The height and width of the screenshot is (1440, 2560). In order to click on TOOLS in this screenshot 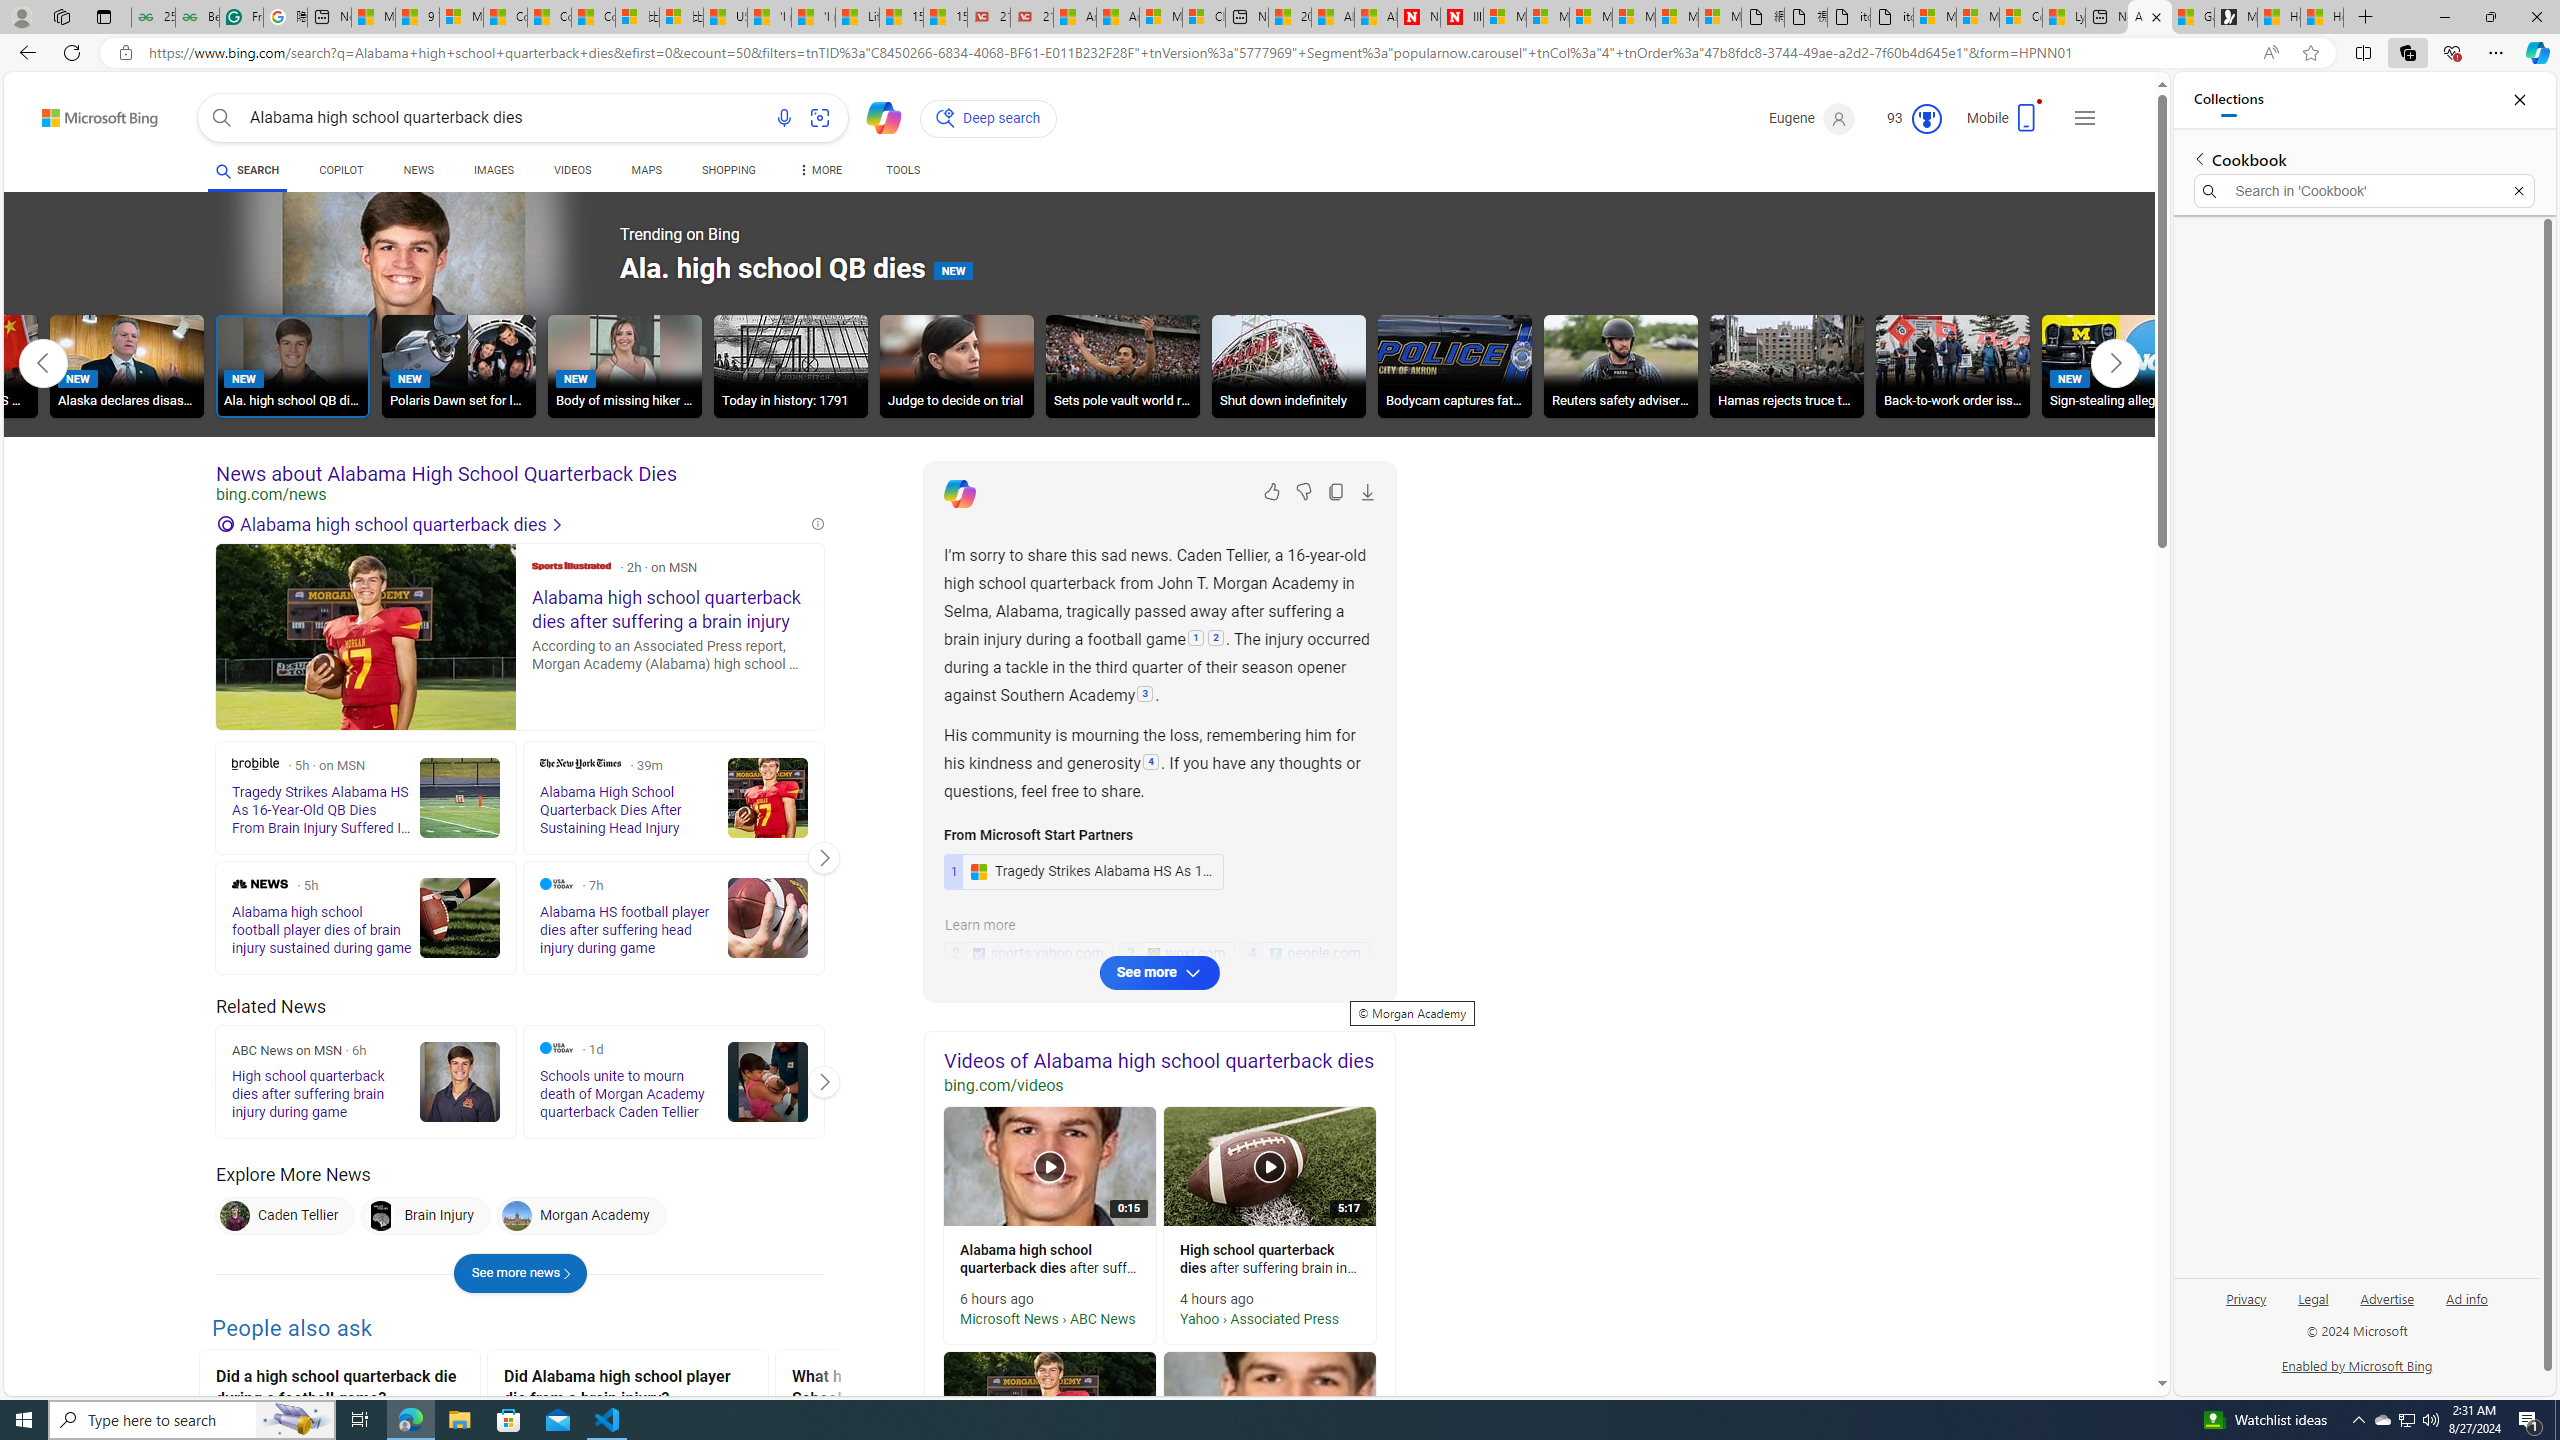, I will do `click(902, 173)`.